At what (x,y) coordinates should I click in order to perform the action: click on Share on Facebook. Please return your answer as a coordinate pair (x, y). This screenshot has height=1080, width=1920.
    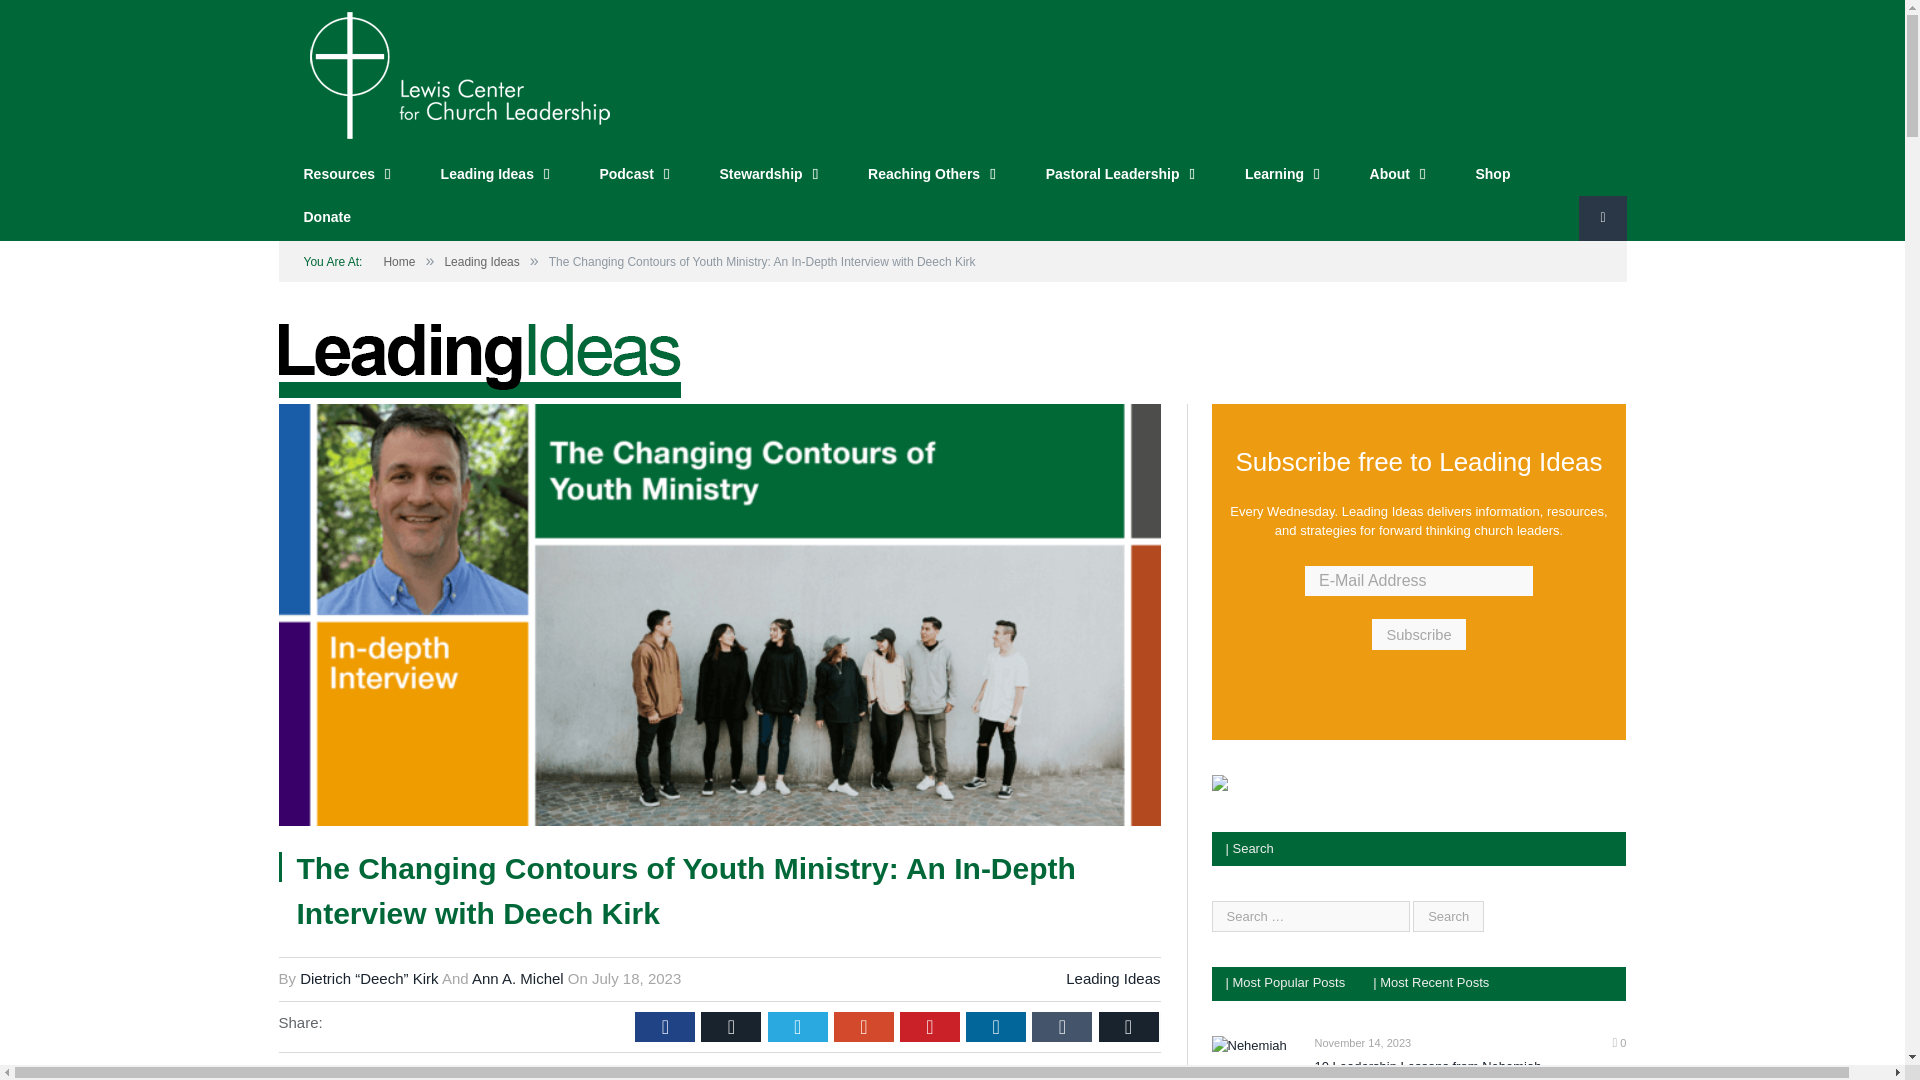
    Looking at the image, I should click on (665, 1026).